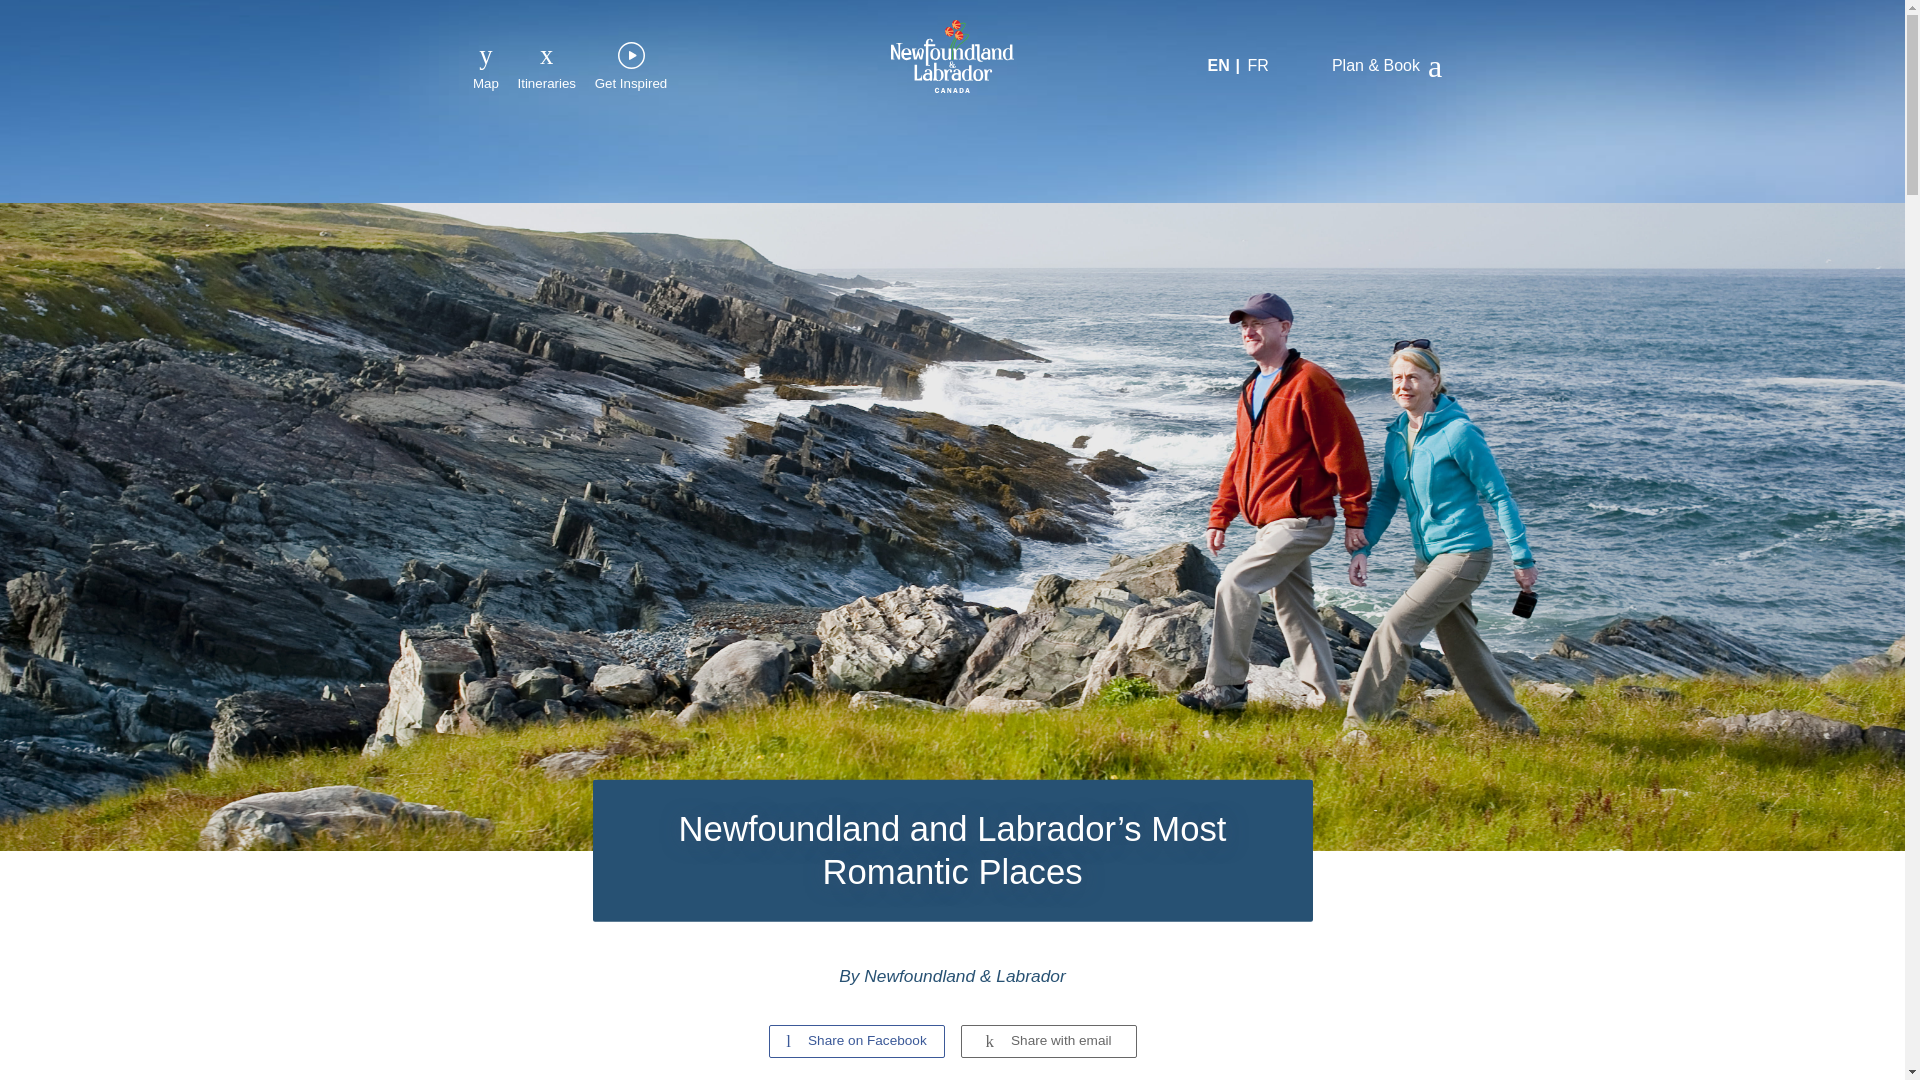 The image size is (1920, 1080). Describe the element at coordinates (546, 66) in the screenshot. I see `Itineraries` at that location.